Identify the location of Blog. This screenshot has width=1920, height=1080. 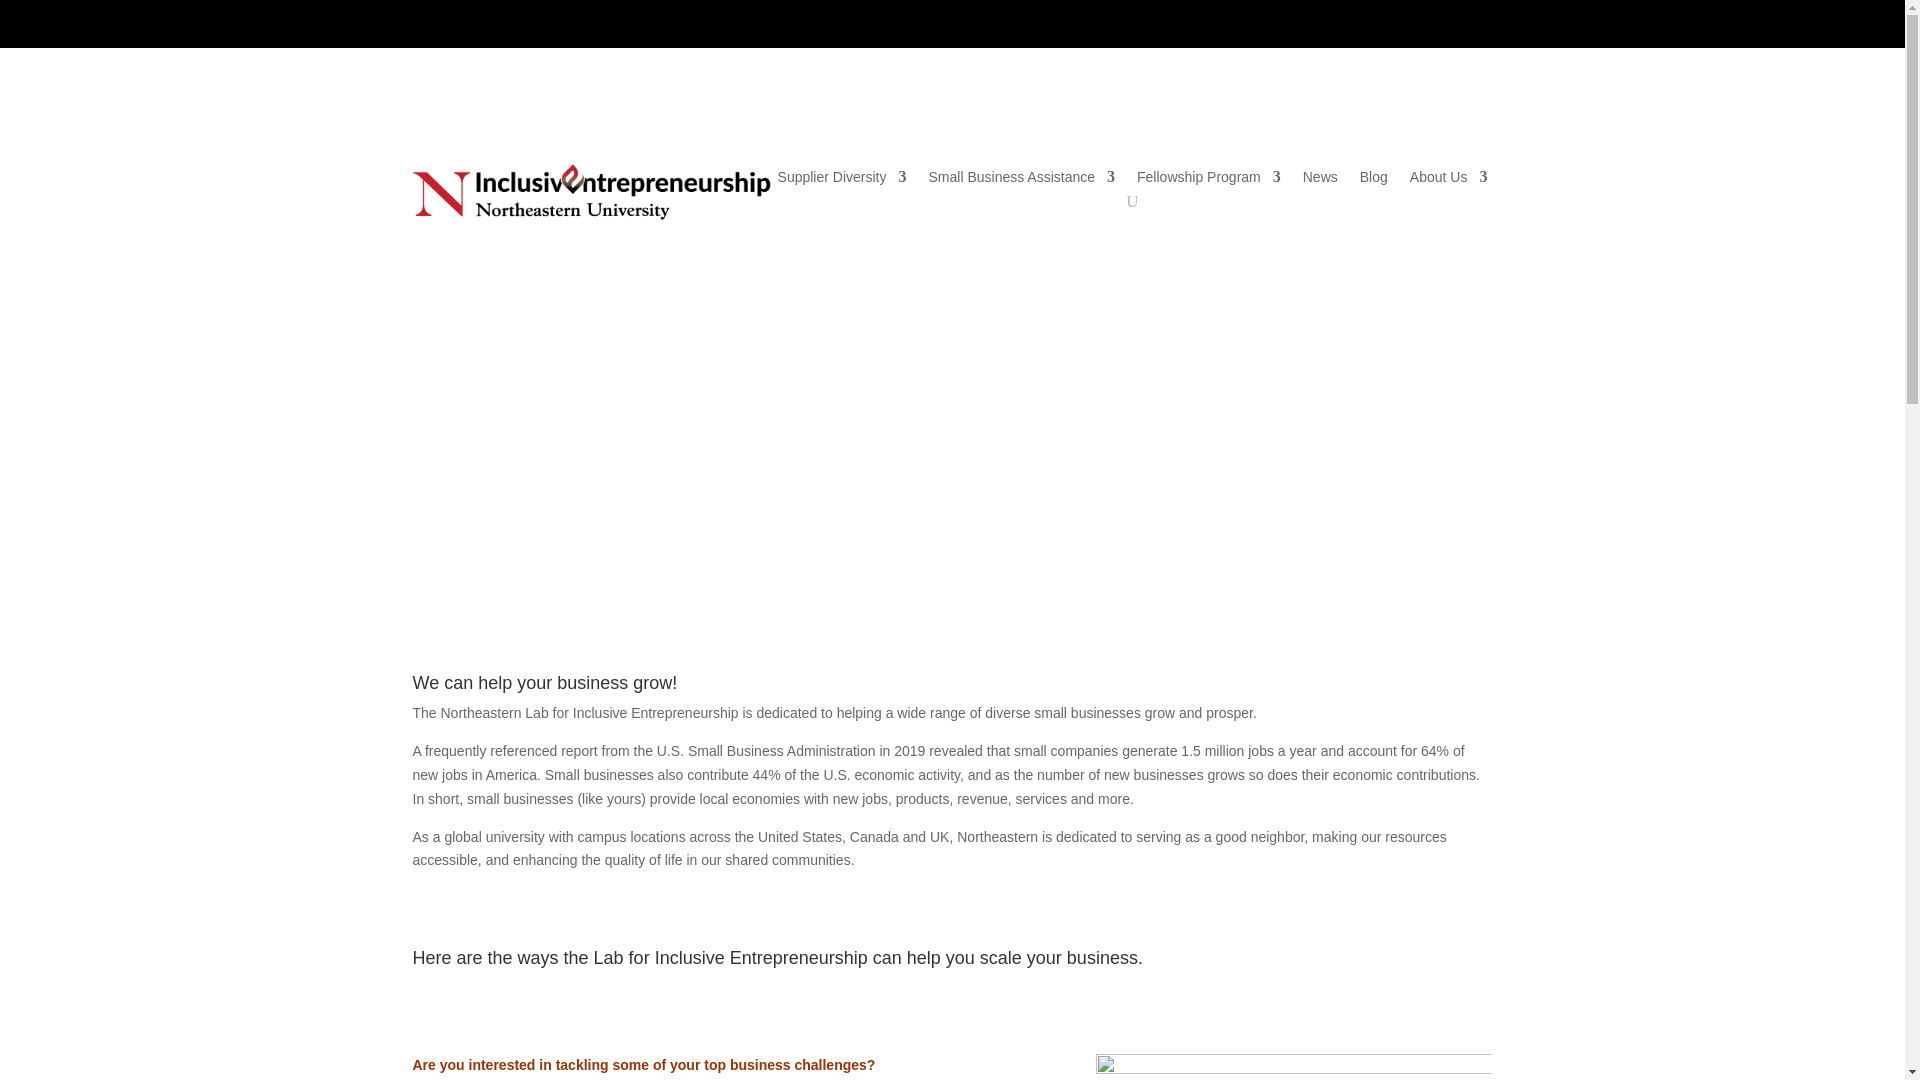
(1374, 180).